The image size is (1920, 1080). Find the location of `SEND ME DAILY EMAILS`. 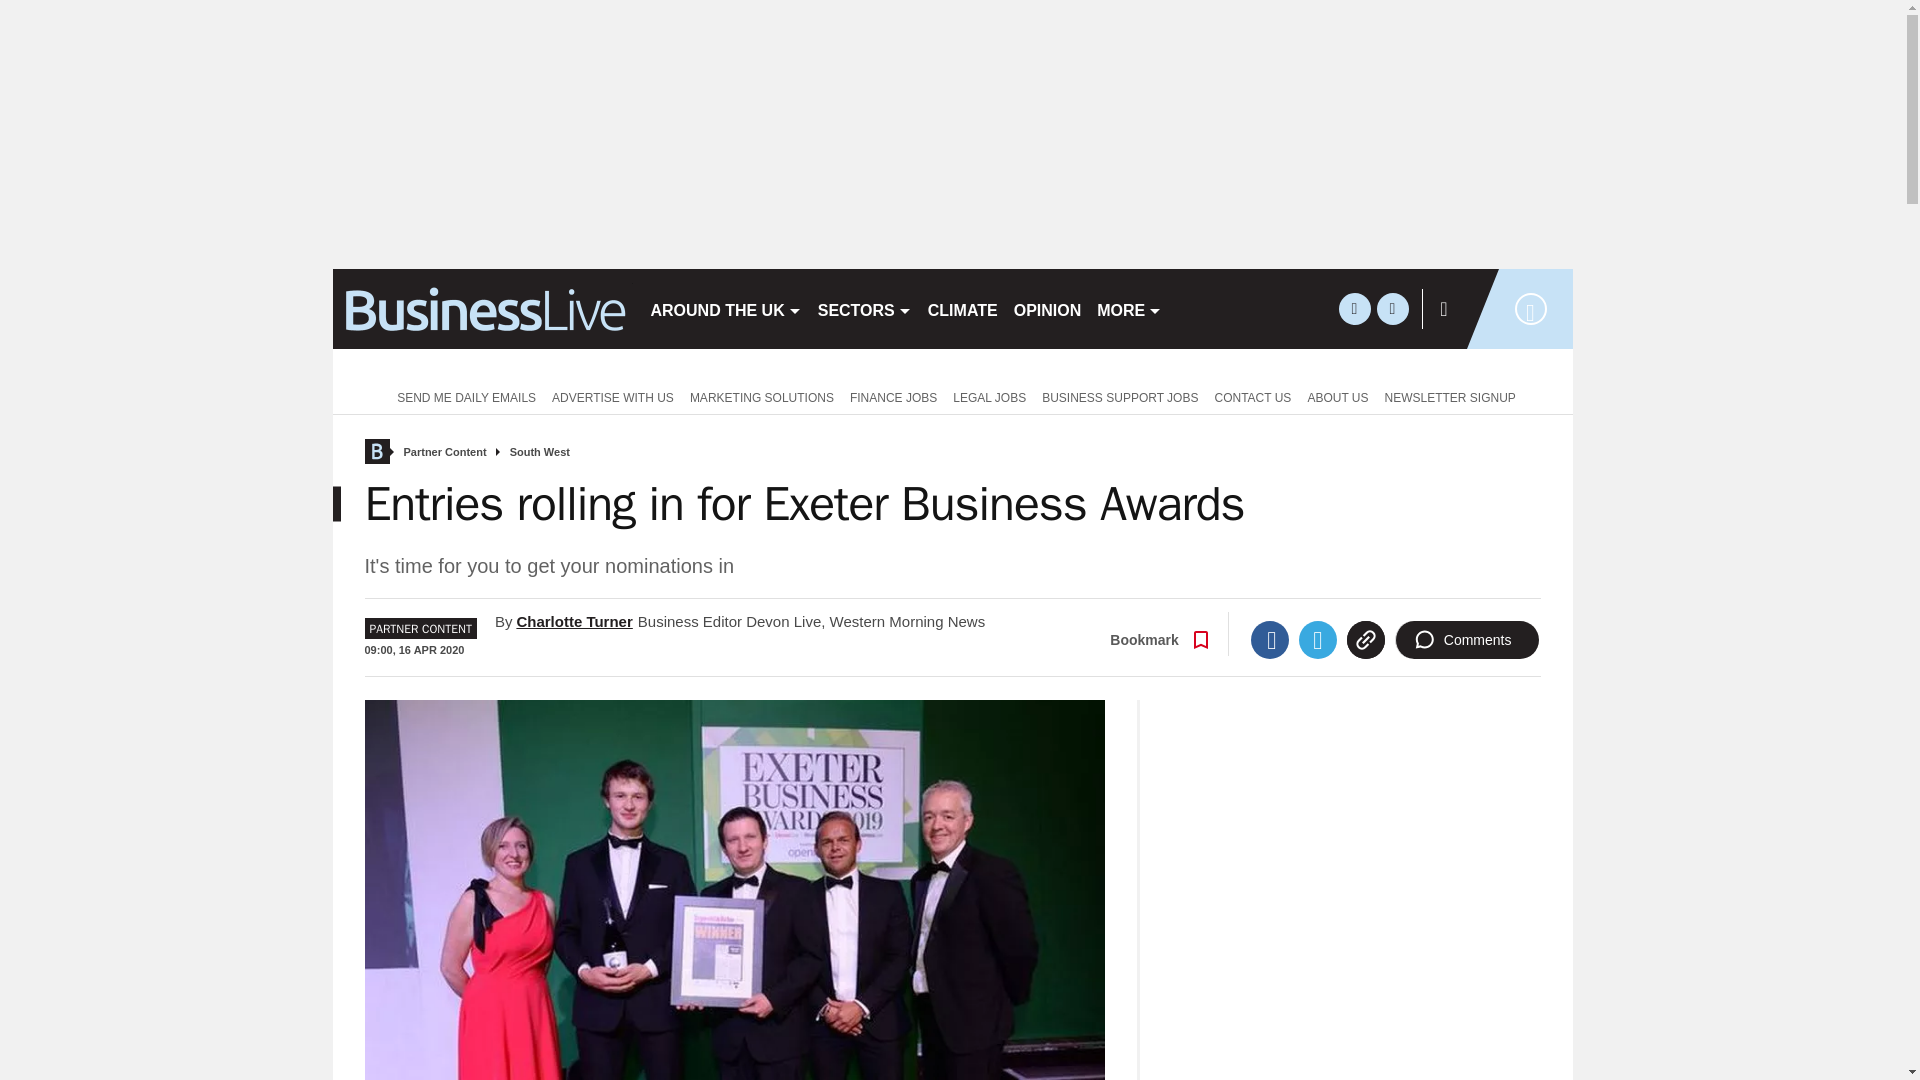

SEND ME DAILY EMAILS is located at coordinates (462, 396).